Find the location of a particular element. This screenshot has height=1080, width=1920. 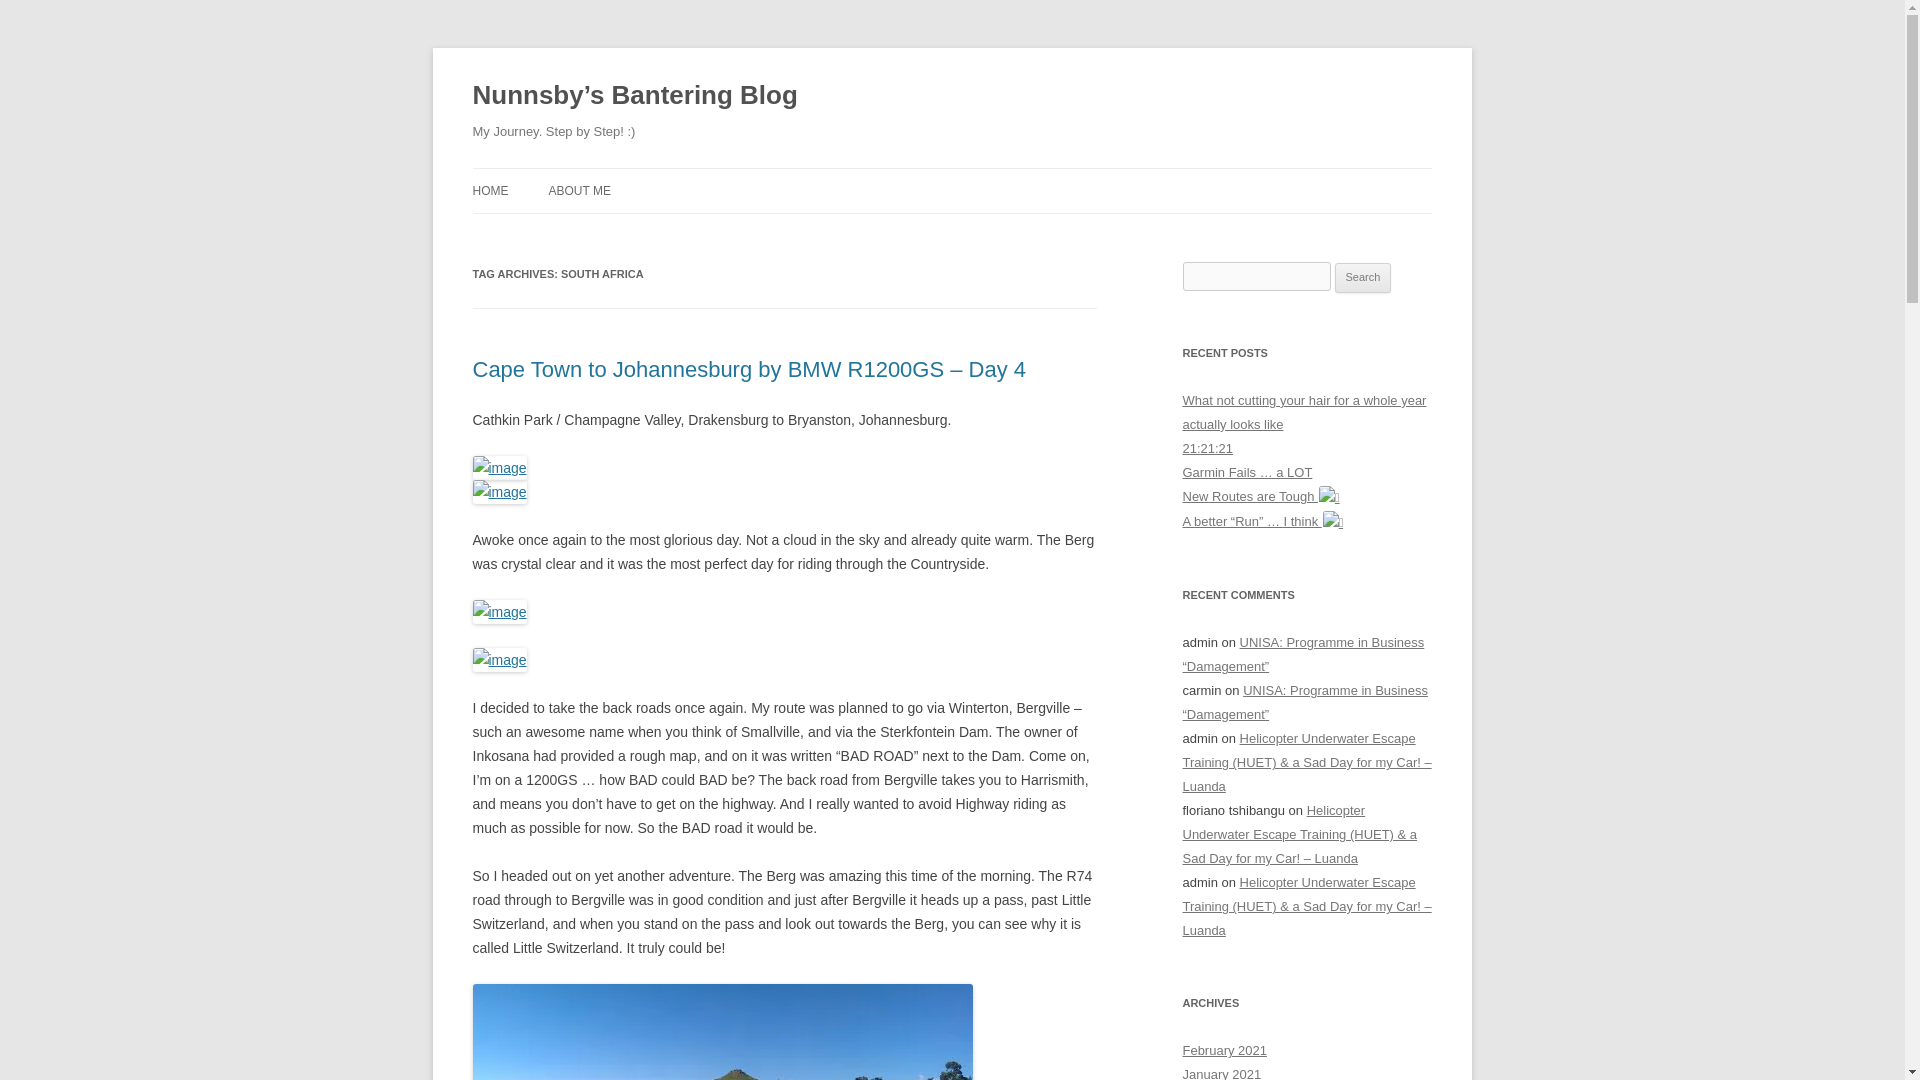

HOME is located at coordinates (490, 190).